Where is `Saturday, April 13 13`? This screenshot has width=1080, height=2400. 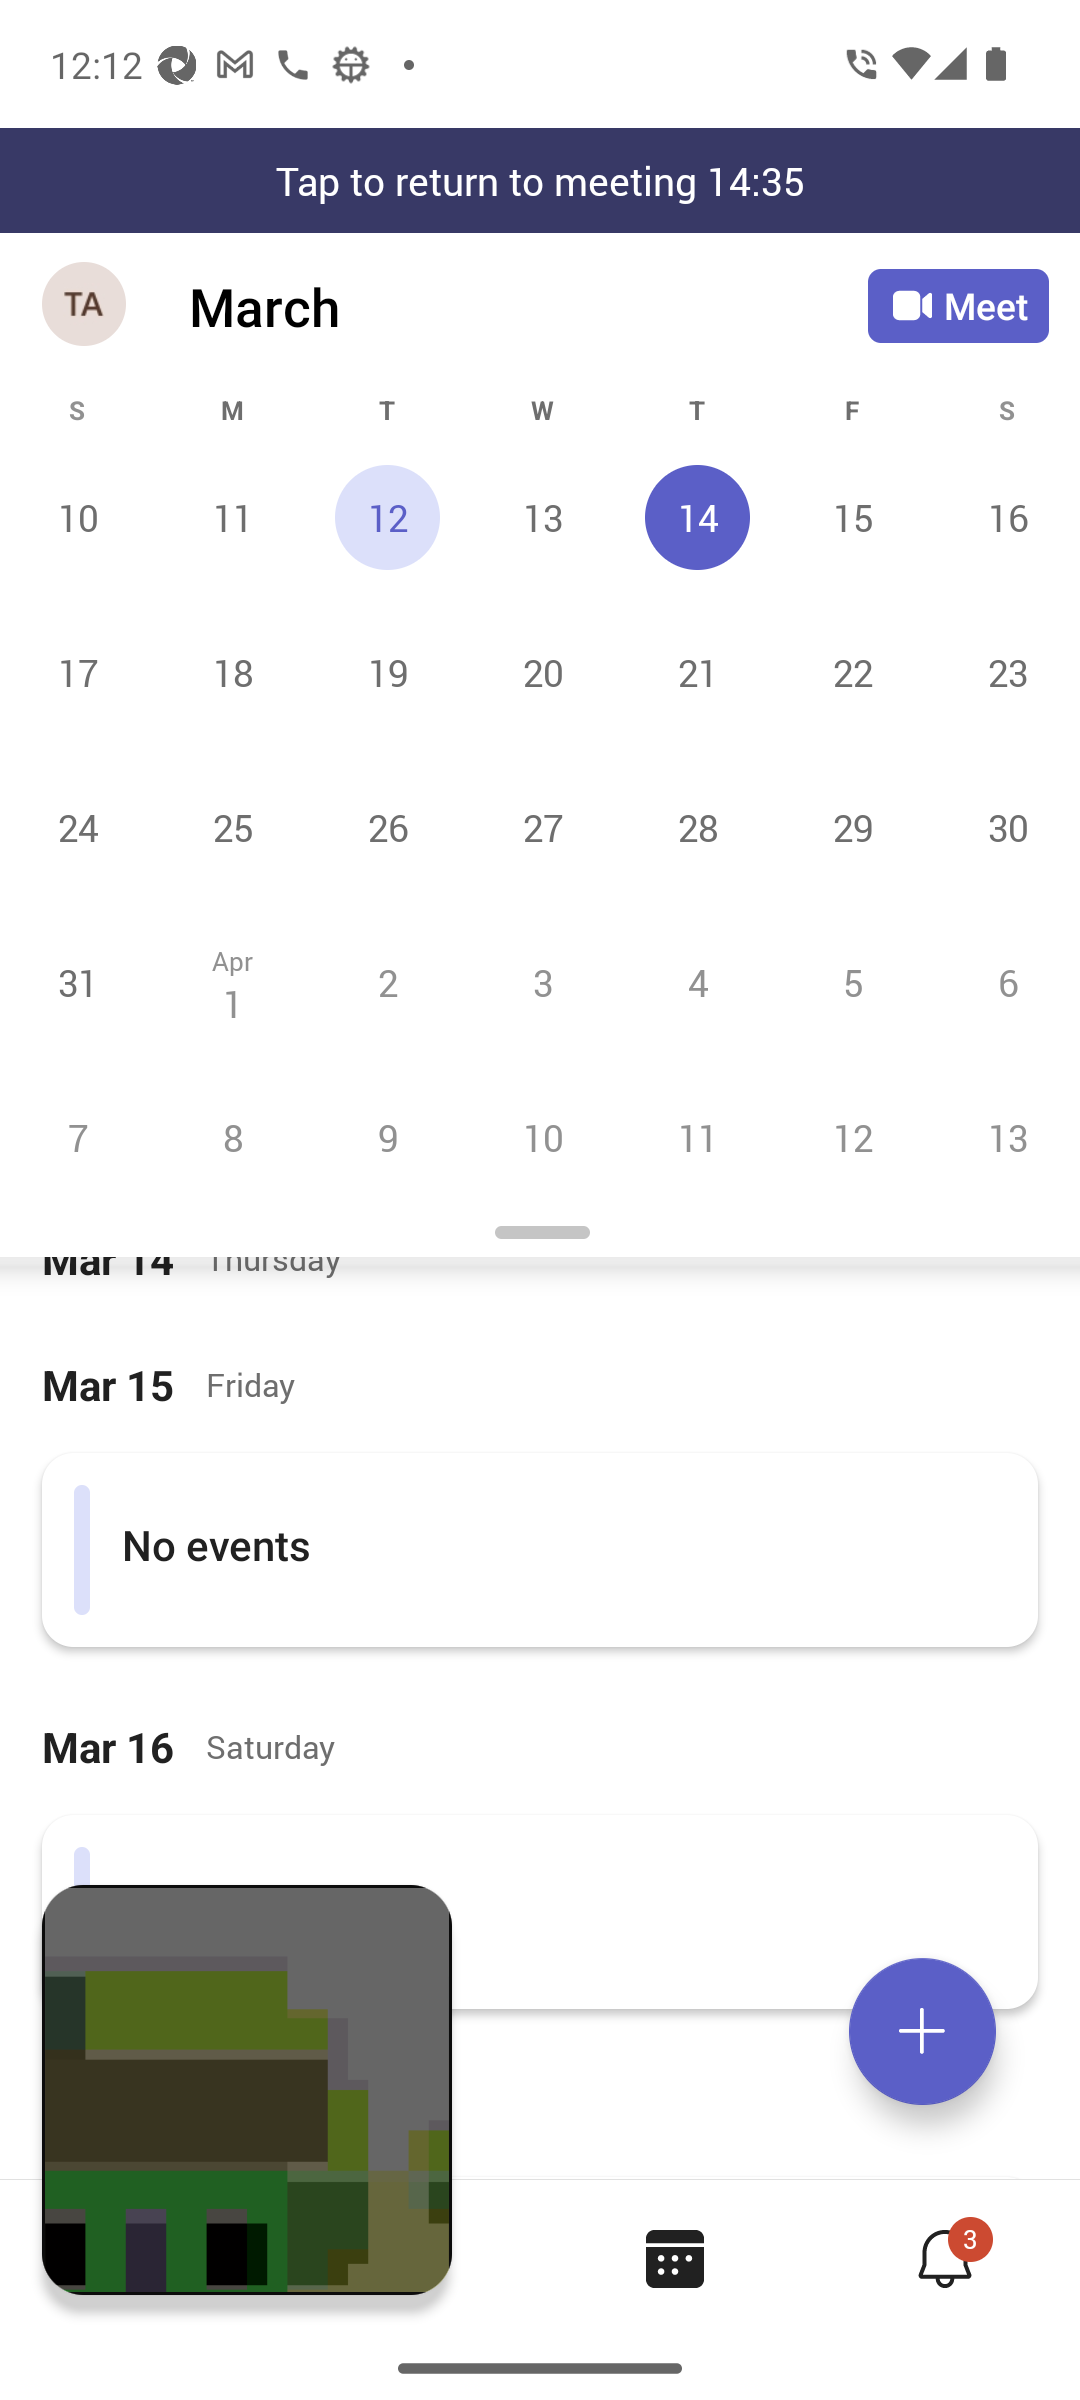 Saturday, April 13 13 is located at coordinates (1004, 1137).